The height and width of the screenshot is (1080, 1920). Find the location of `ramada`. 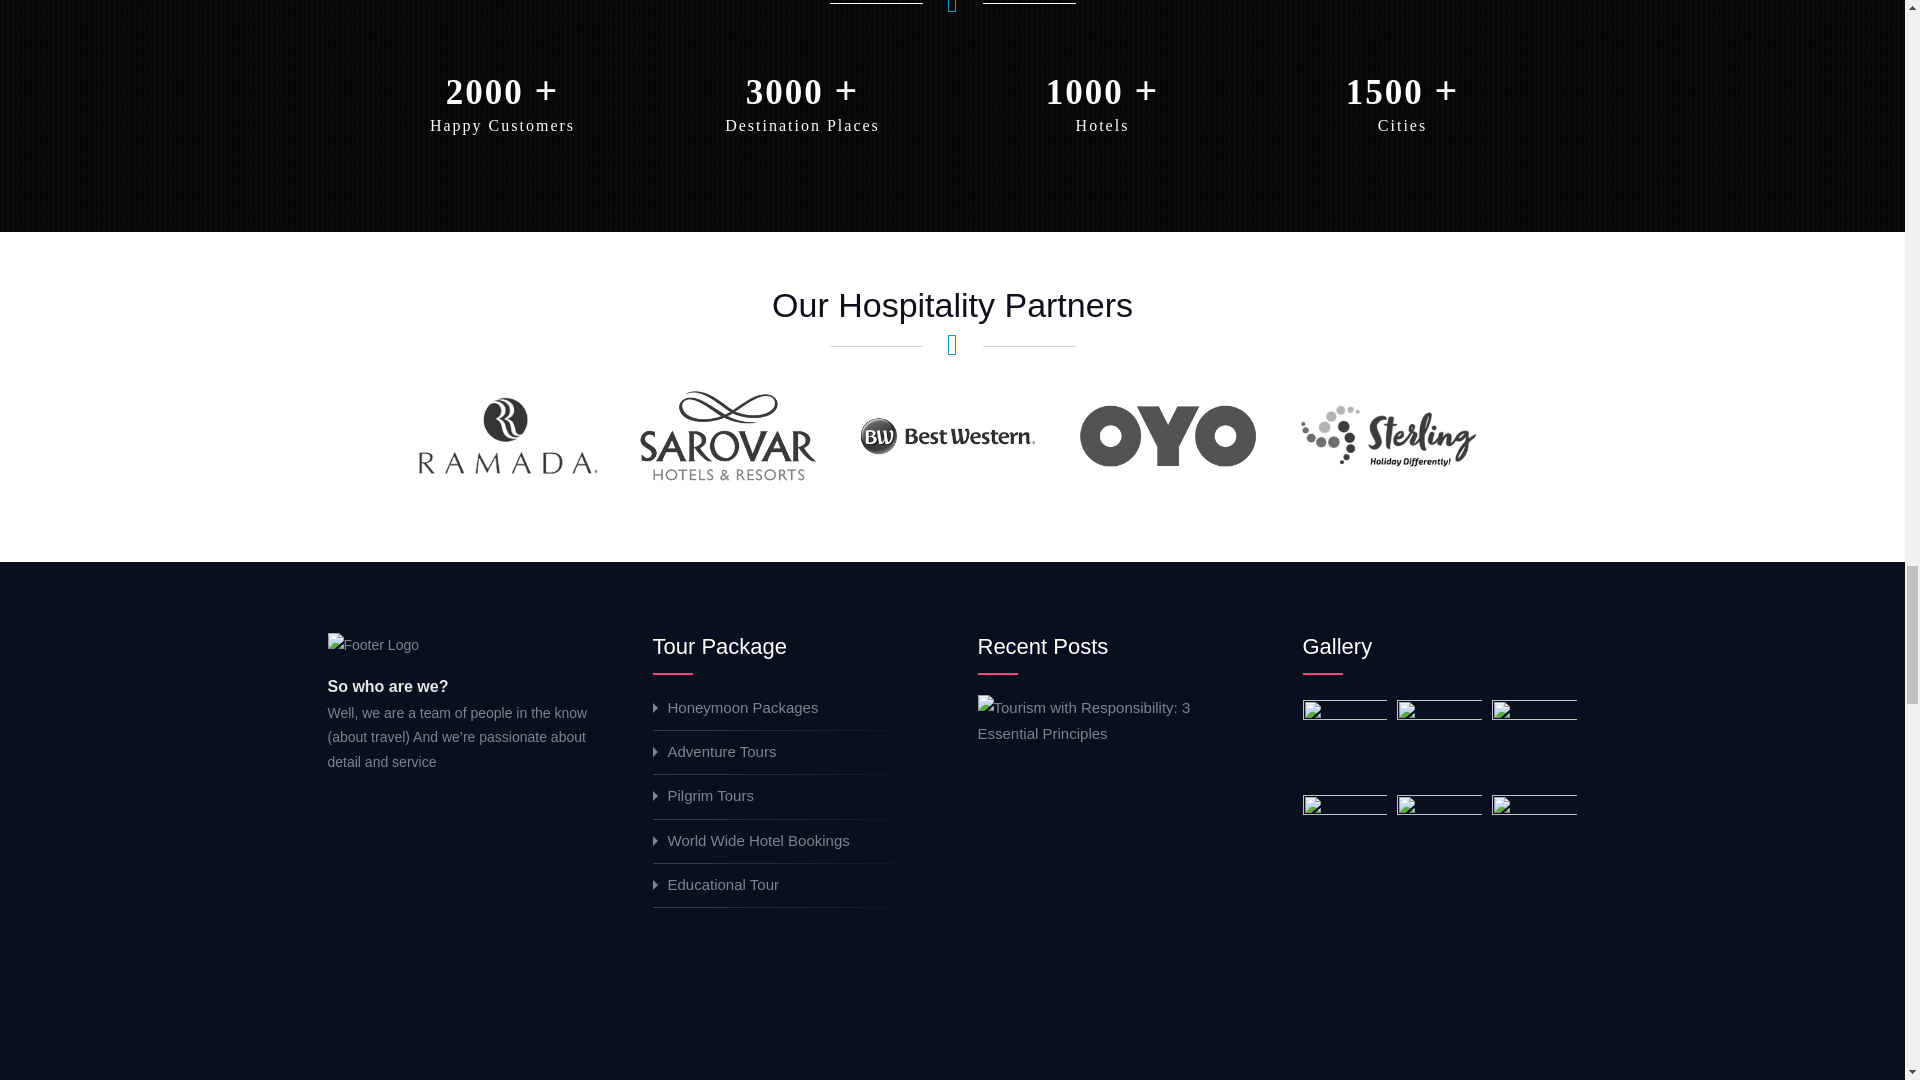

ramada is located at coordinates (508, 435).